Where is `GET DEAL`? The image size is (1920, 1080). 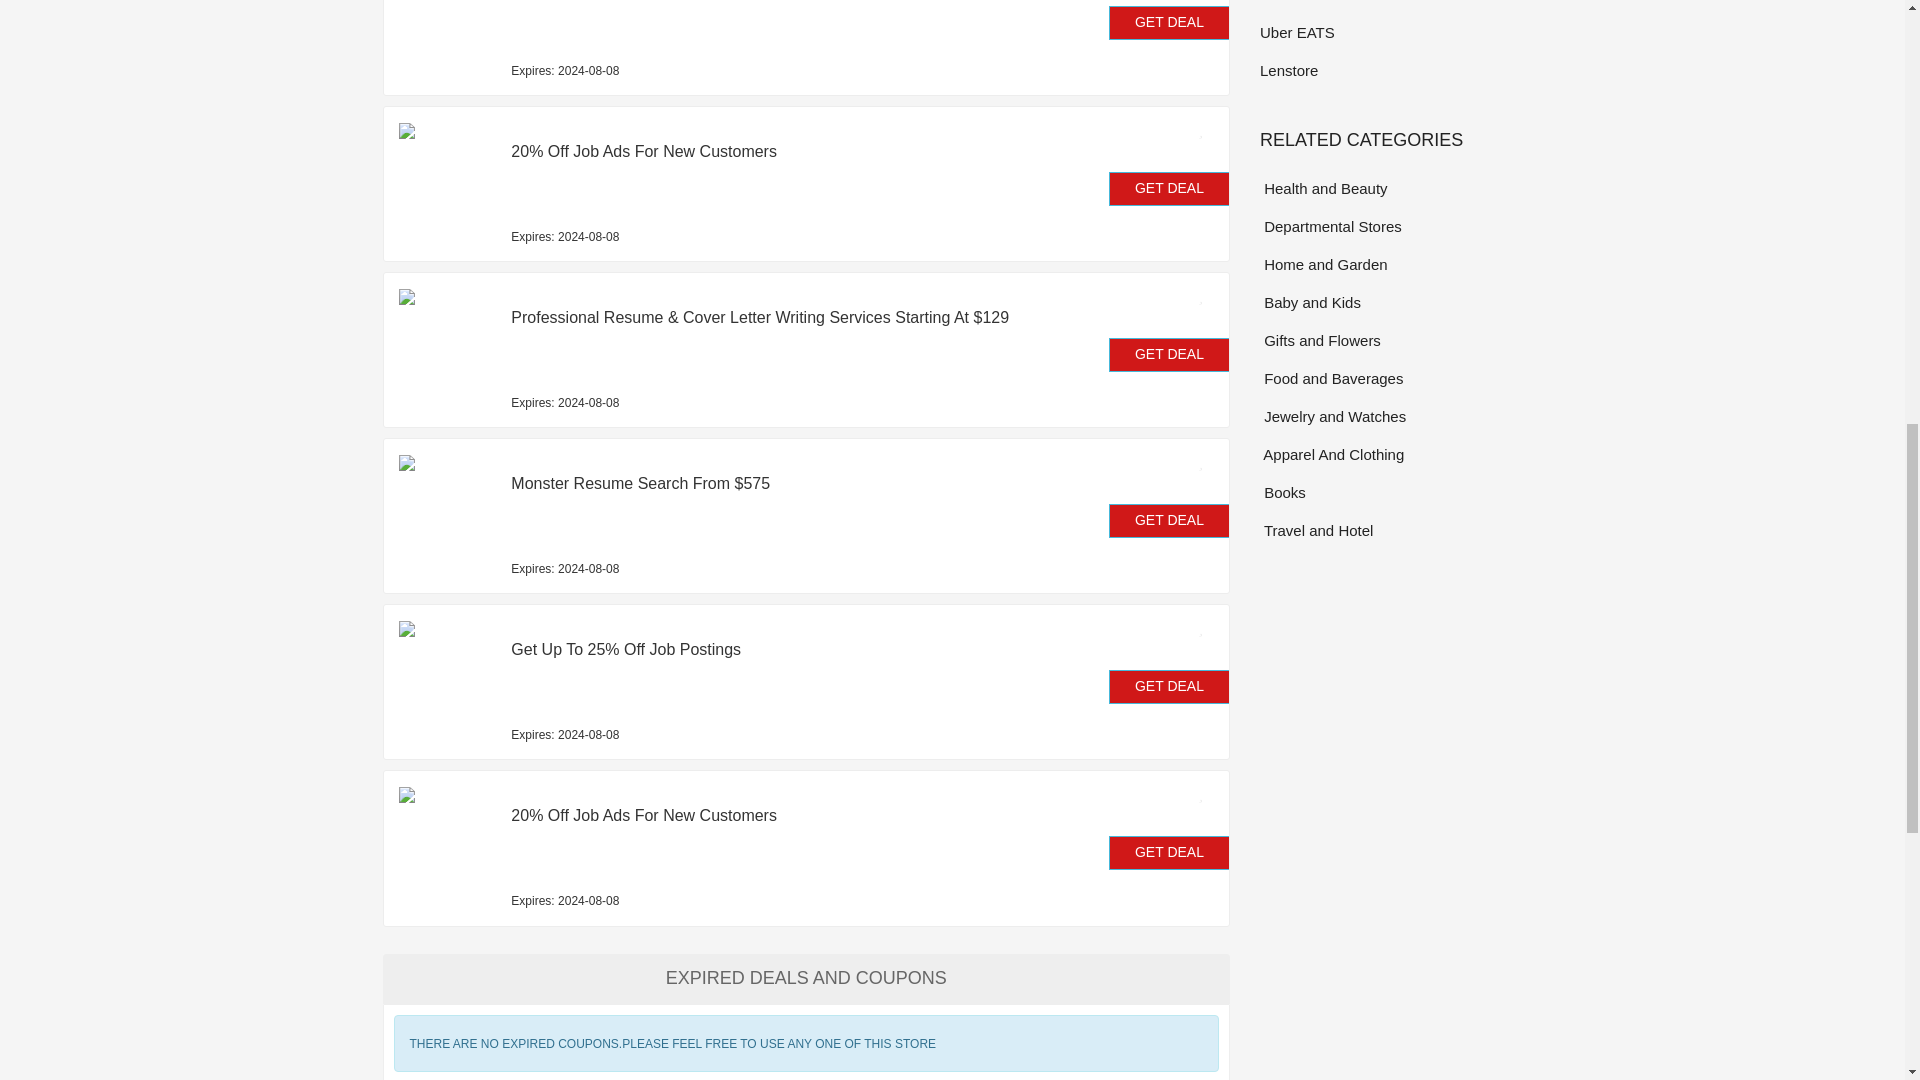
GET DEAL is located at coordinates (1170, 852).